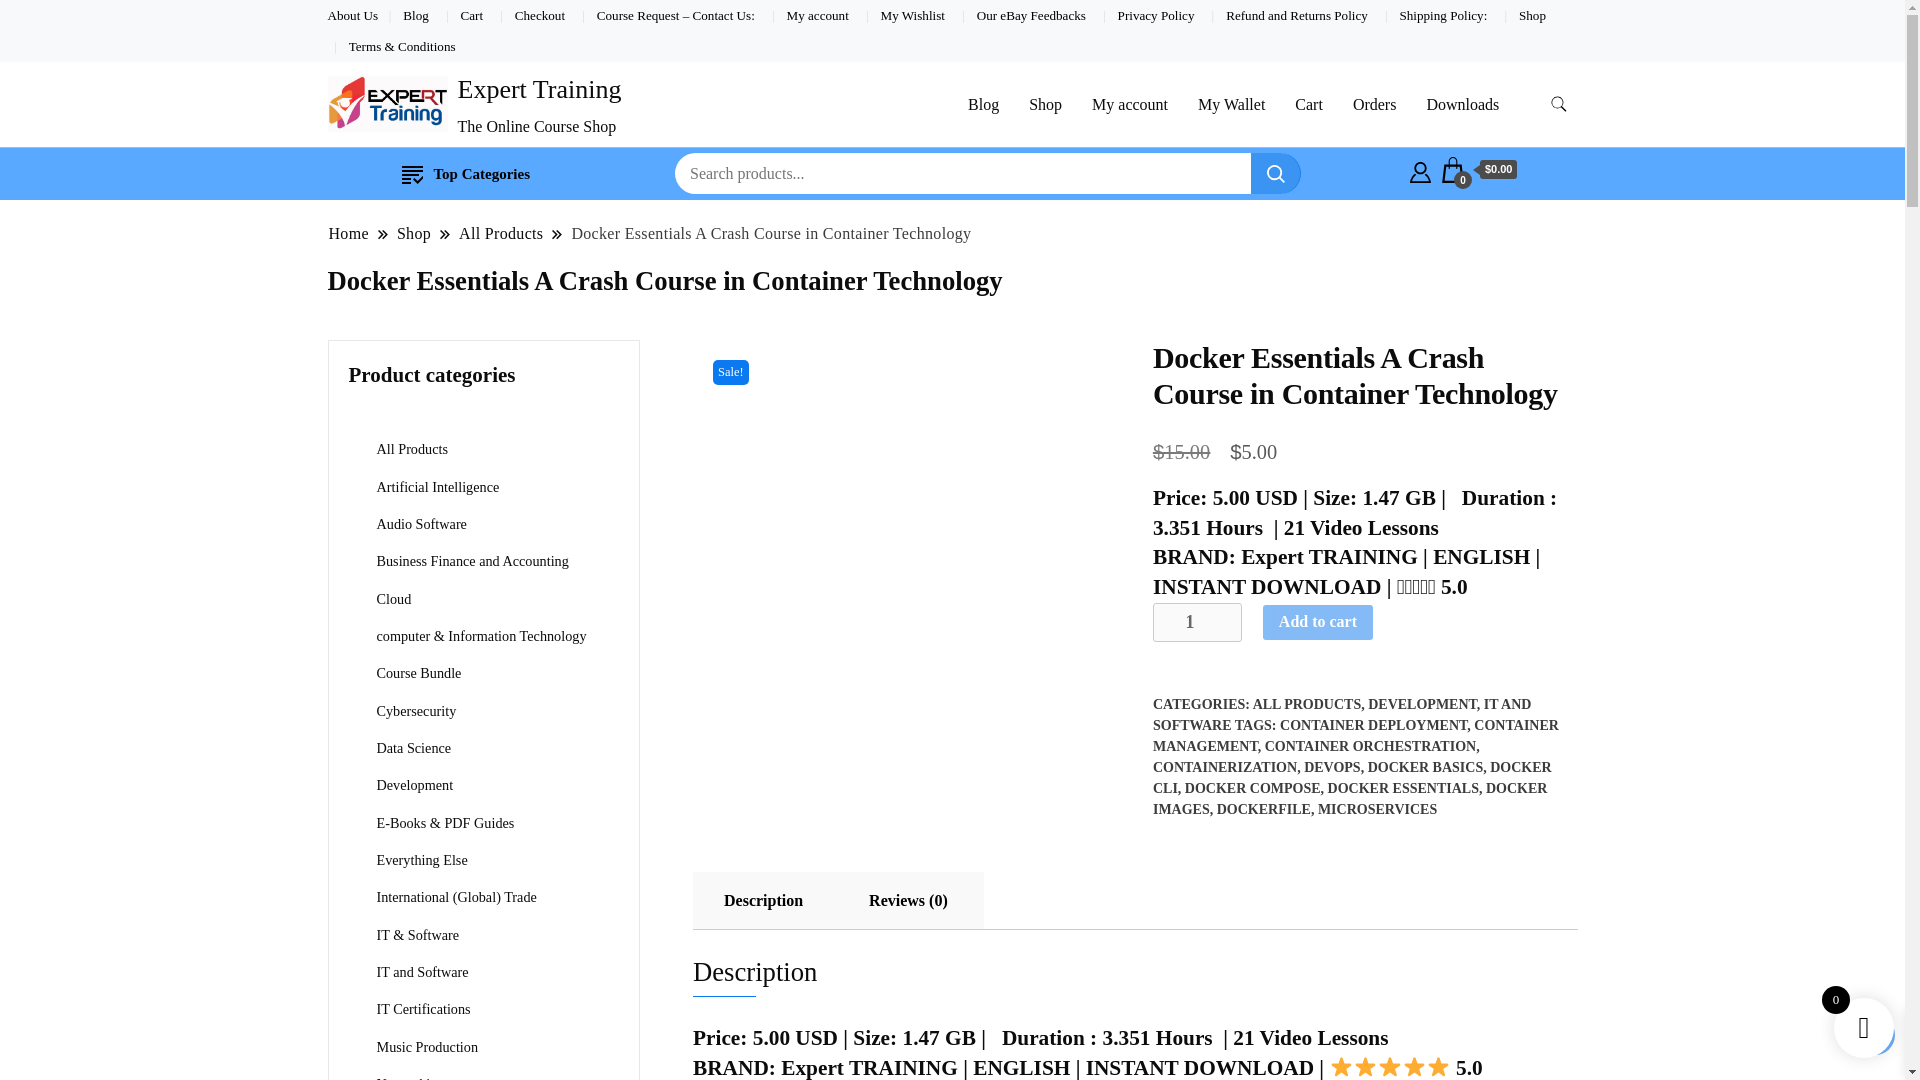 This screenshot has width=1920, height=1080. Describe the element at coordinates (1032, 14) in the screenshot. I see `Our eBay Feedbacks` at that location.